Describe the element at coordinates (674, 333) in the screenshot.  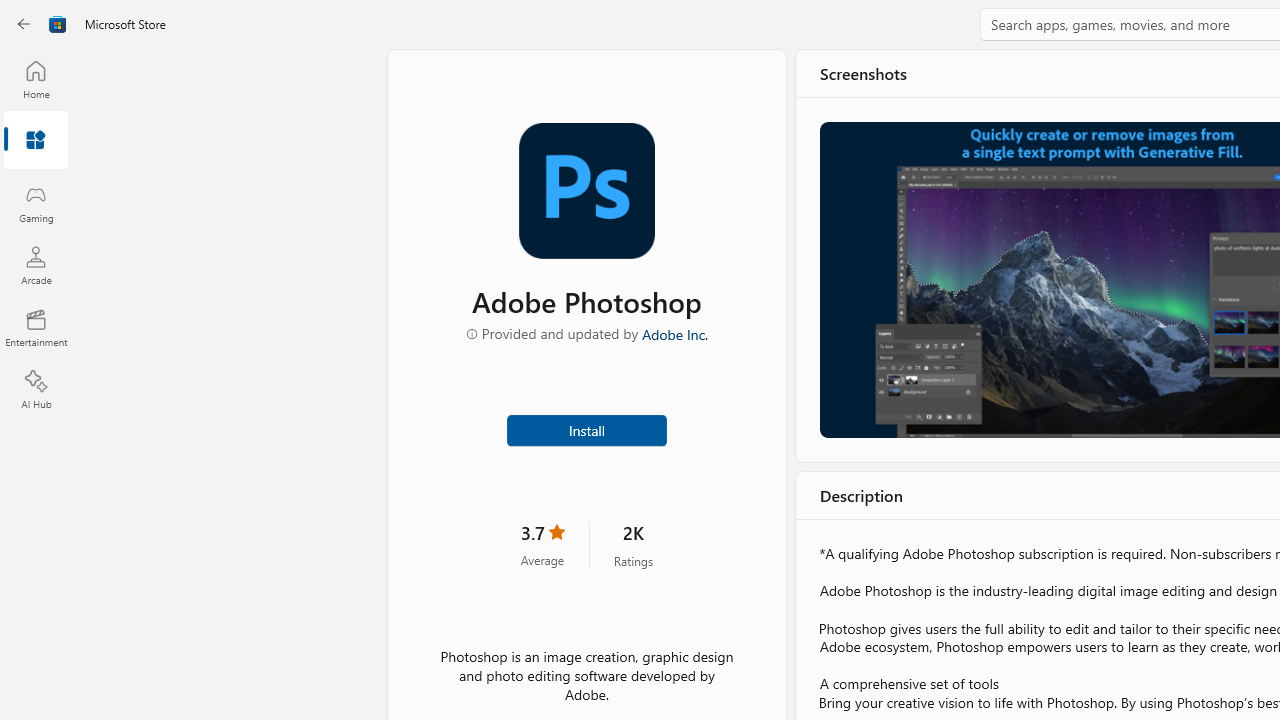
I see `Adobe Inc.` at that location.